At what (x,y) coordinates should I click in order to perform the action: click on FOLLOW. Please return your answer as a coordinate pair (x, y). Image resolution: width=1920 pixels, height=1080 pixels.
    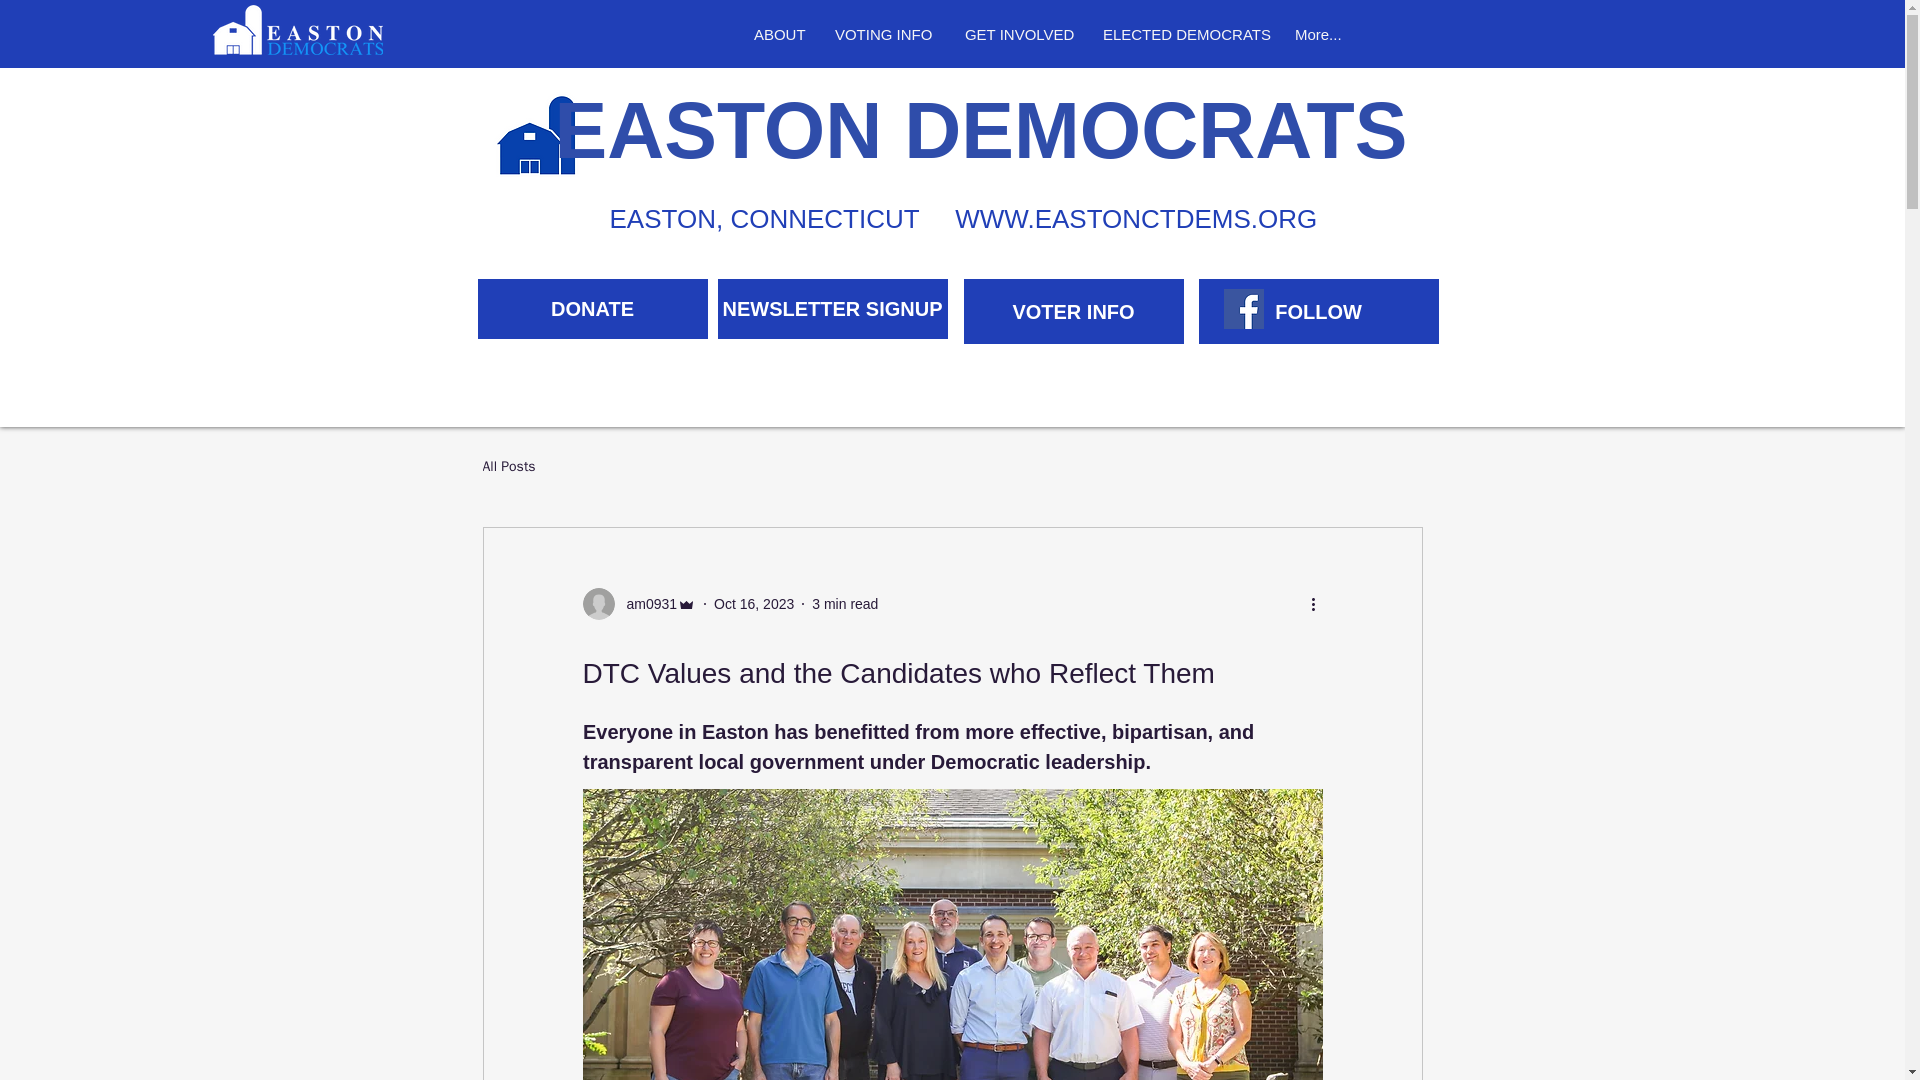
    Looking at the image, I should click on (1318, 311).